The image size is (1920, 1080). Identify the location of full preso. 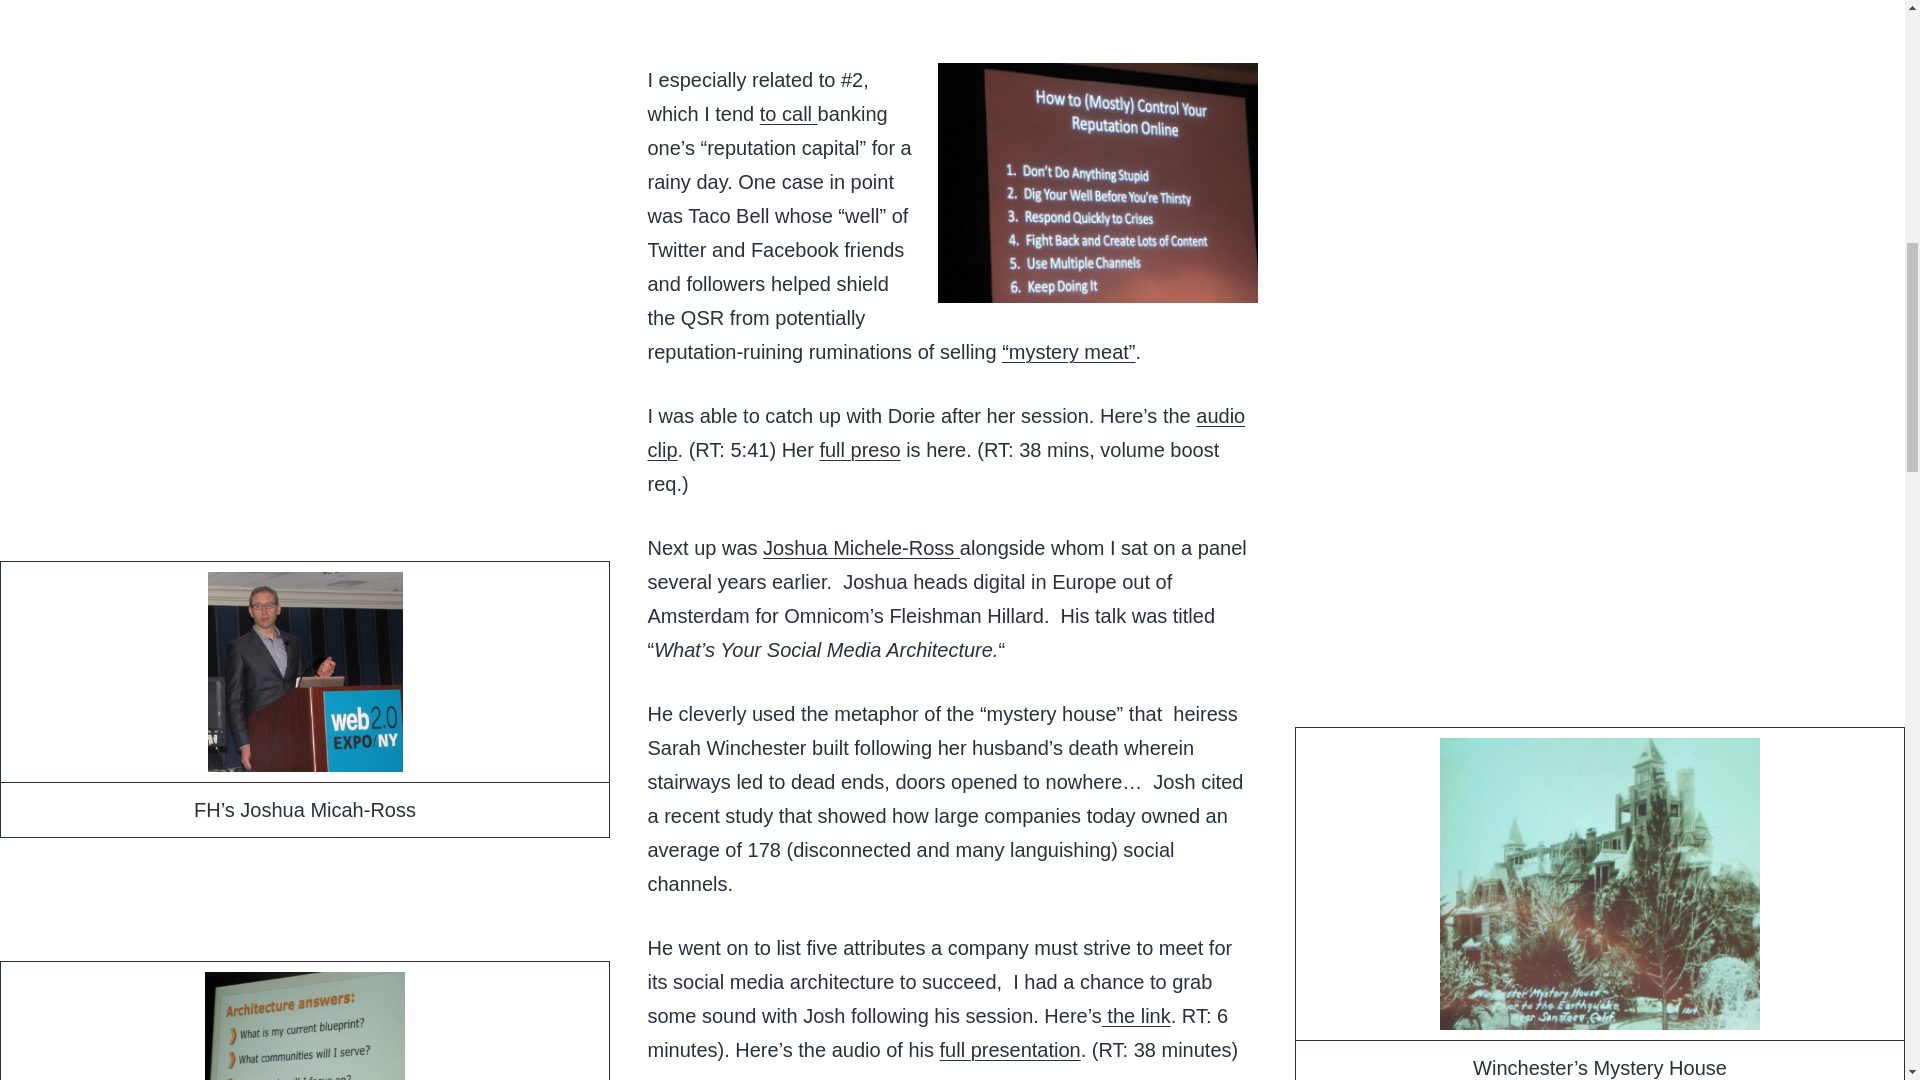
(860, 450).